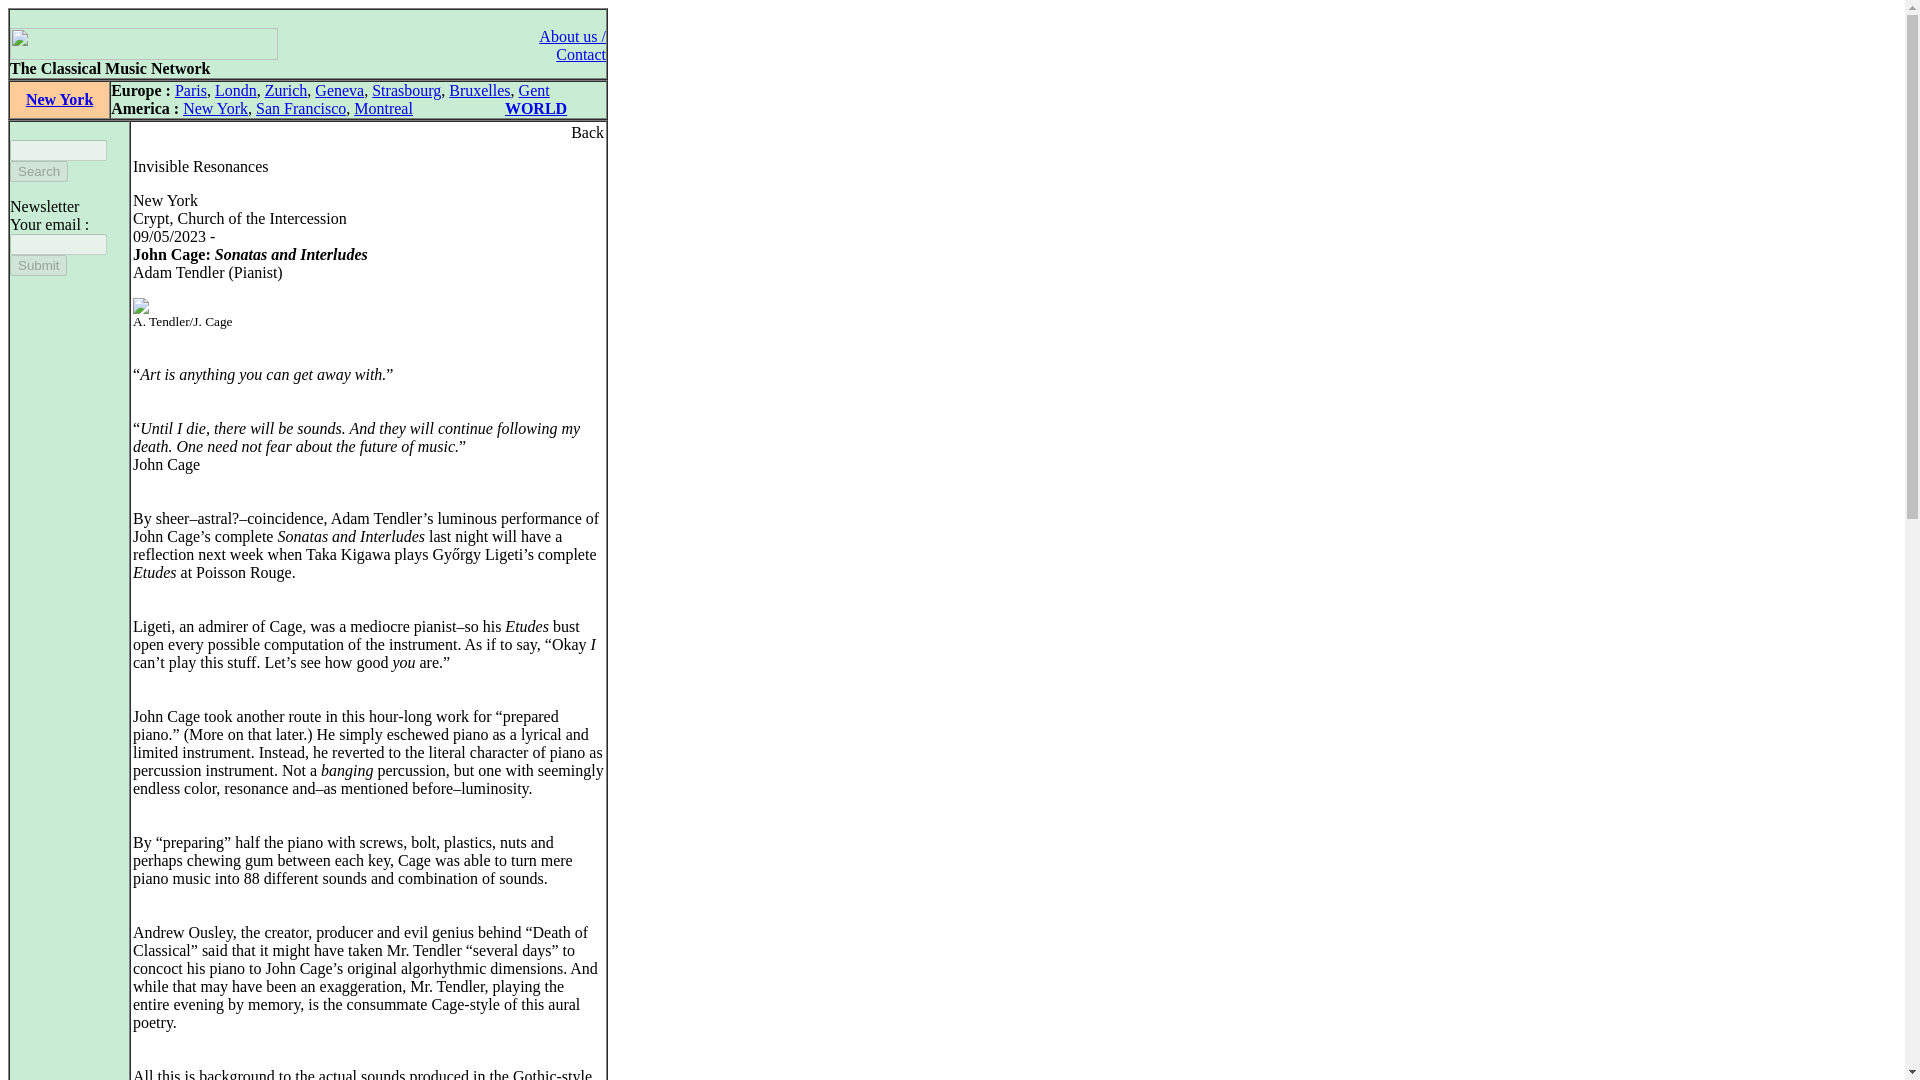 This screenshot has height=1080, width=1920. Describe the element at coordinates (236, 90) in the screenshot. I see `Londn` at that location.